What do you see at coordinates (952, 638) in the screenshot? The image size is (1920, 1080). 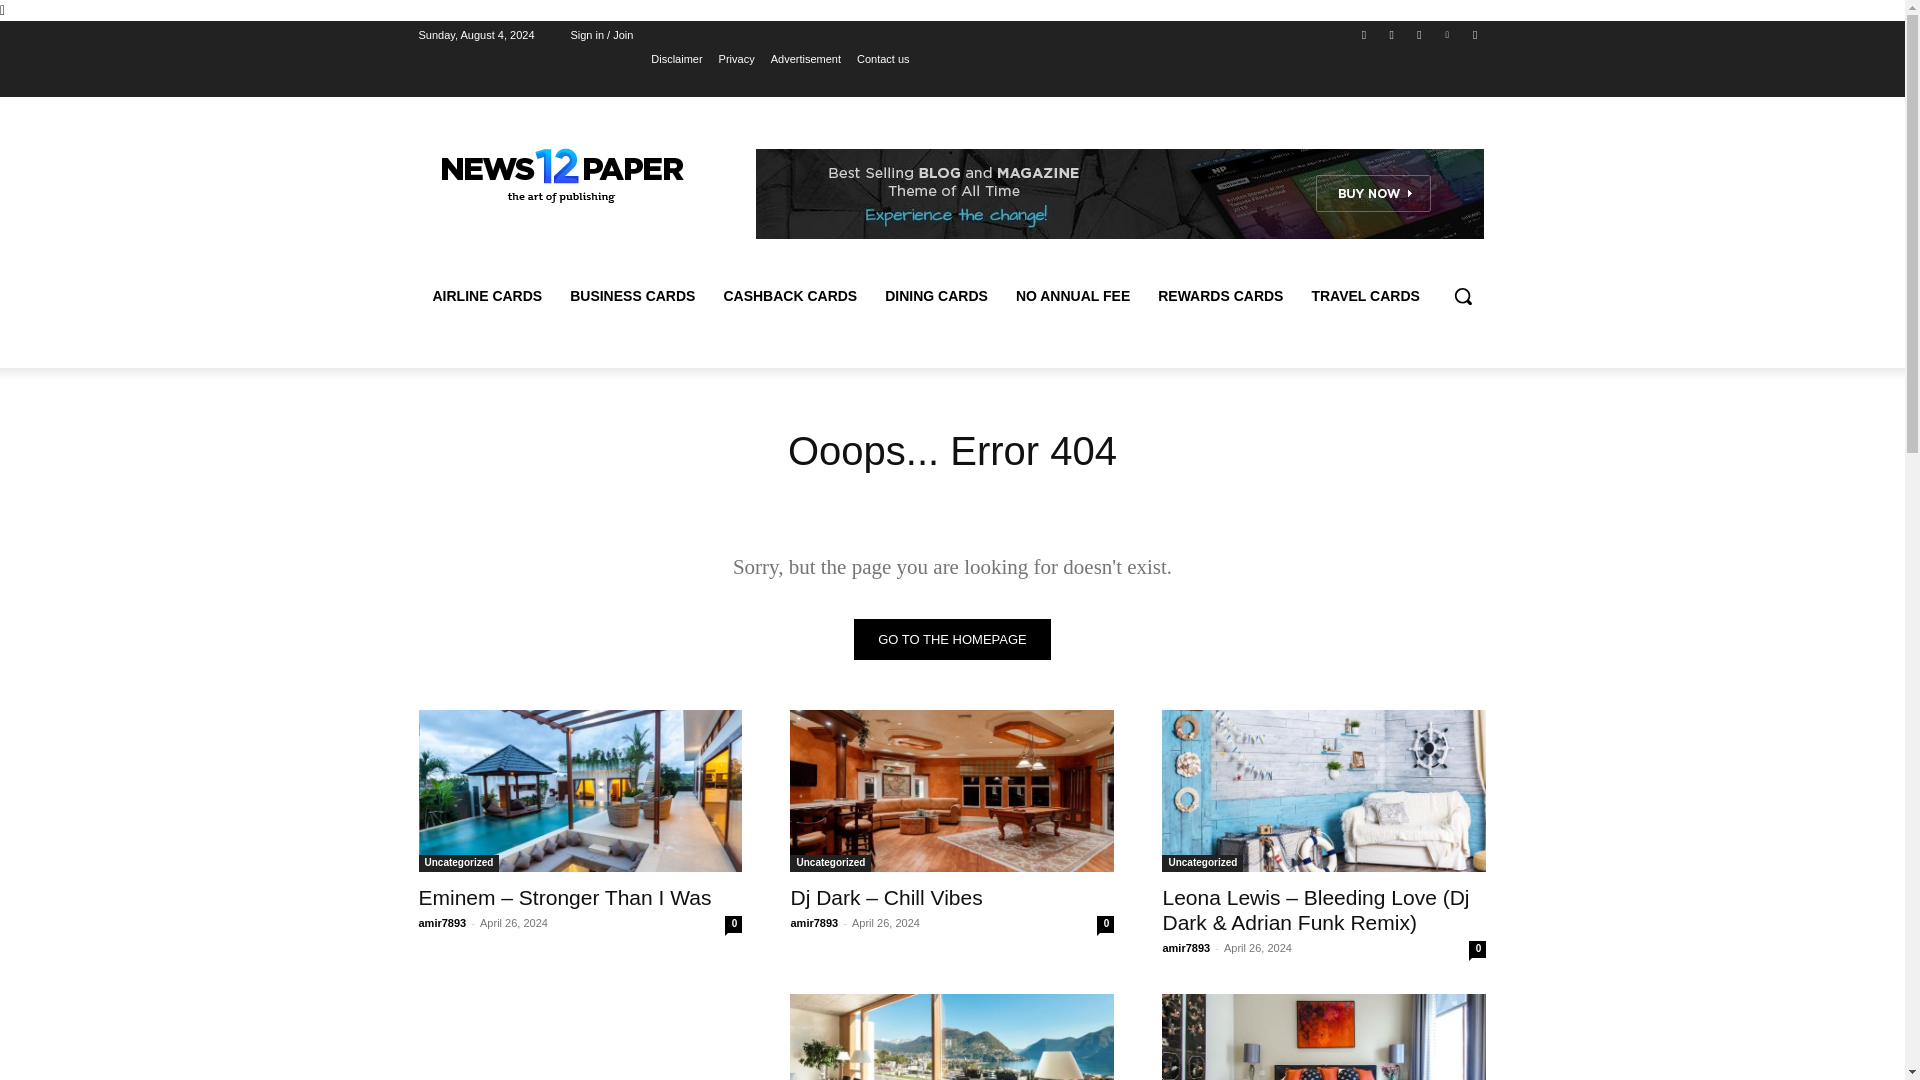 I see `Go to the homepage` at bounding box center [952, 638].